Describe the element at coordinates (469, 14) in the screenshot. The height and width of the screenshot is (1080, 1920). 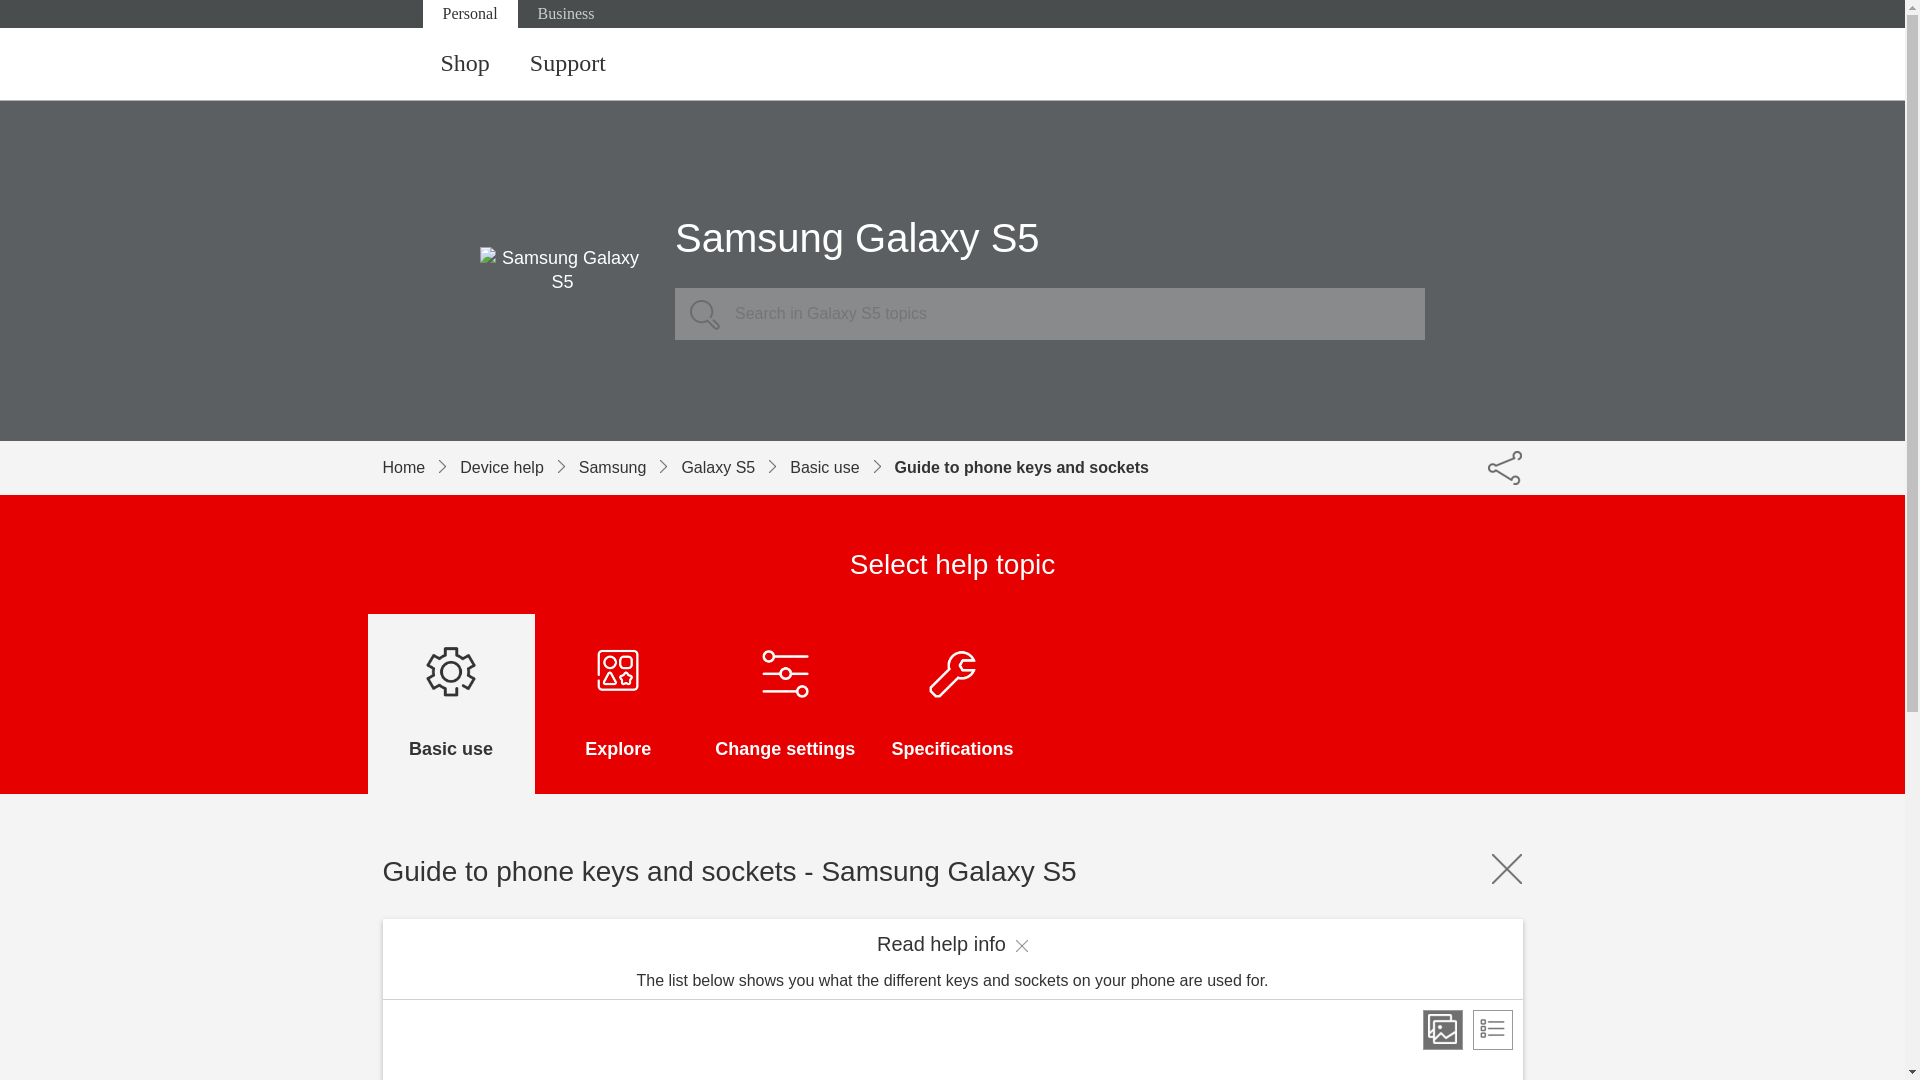
I see `Personal` at that location.